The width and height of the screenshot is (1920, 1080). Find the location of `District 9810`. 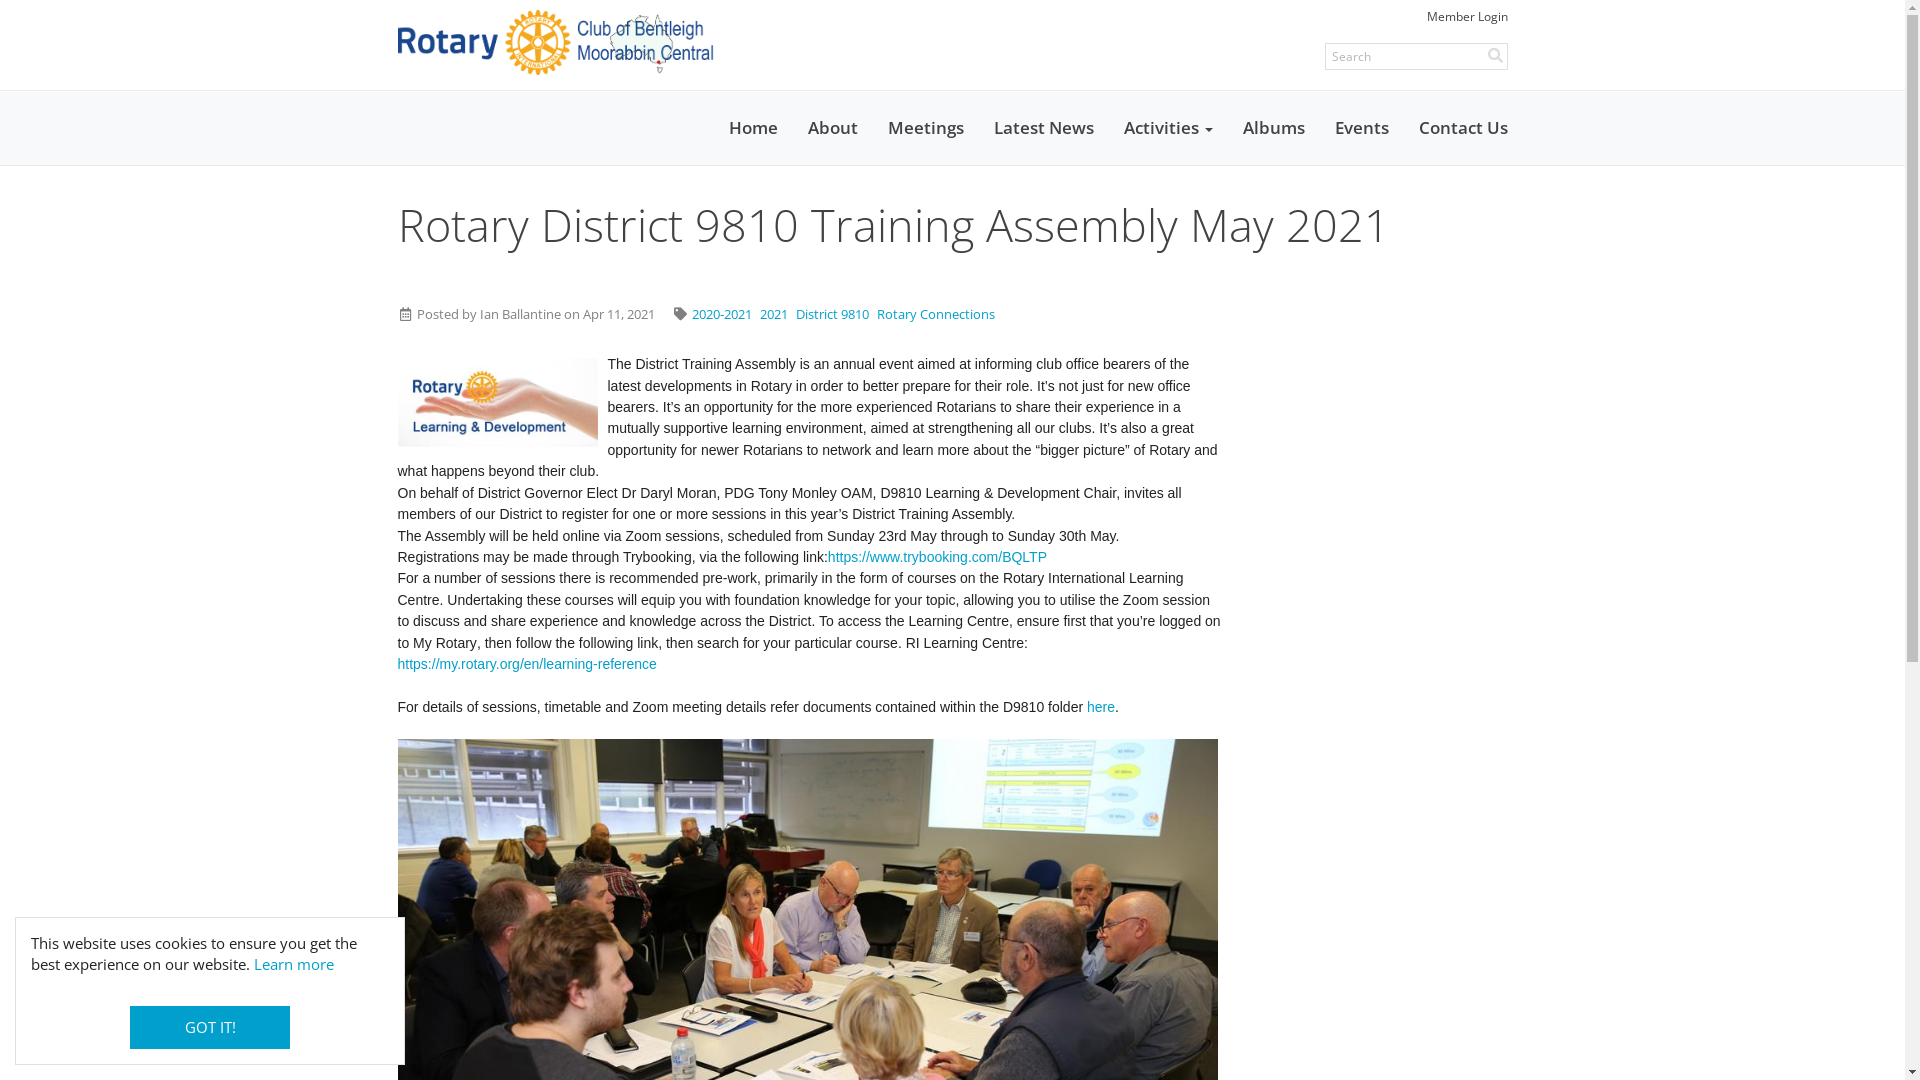

District 9810 is located at coordinates (832, 314).